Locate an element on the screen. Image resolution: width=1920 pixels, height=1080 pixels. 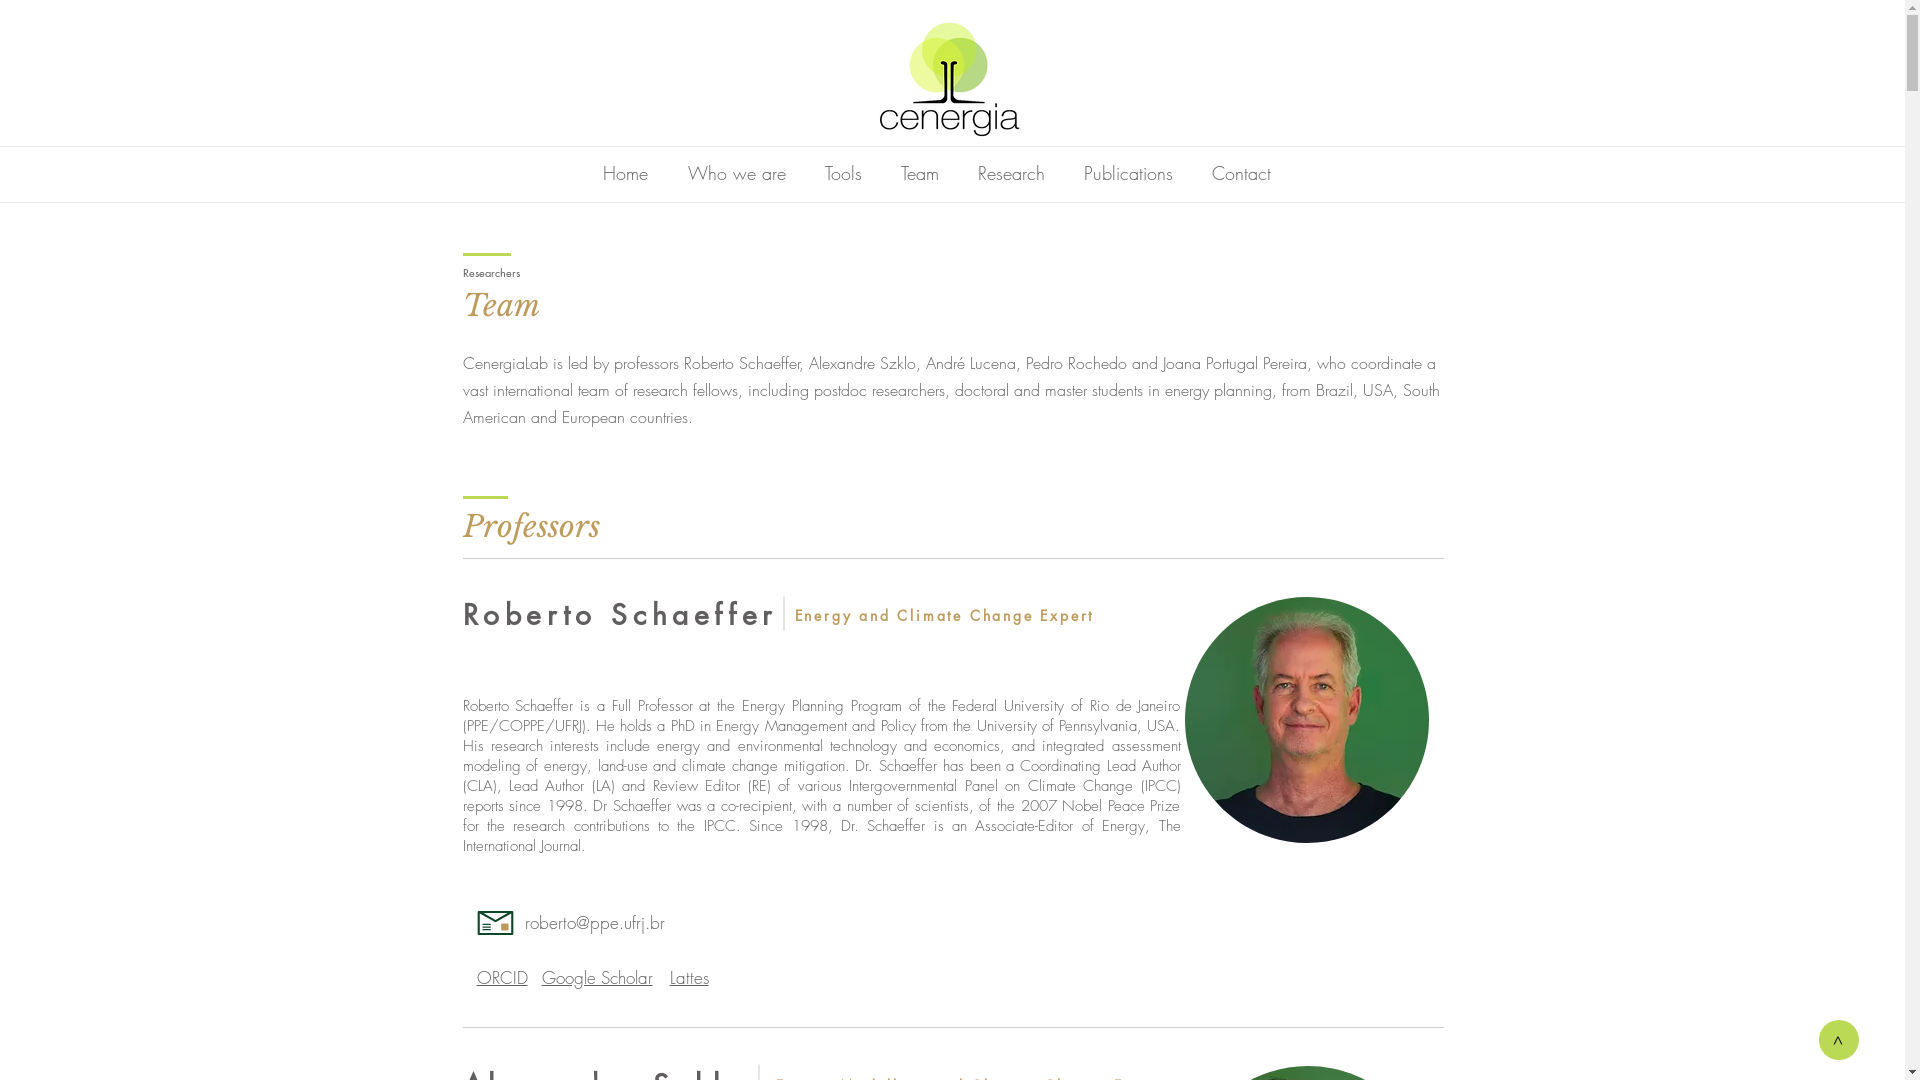
Team is located at coordinates (920, 173).